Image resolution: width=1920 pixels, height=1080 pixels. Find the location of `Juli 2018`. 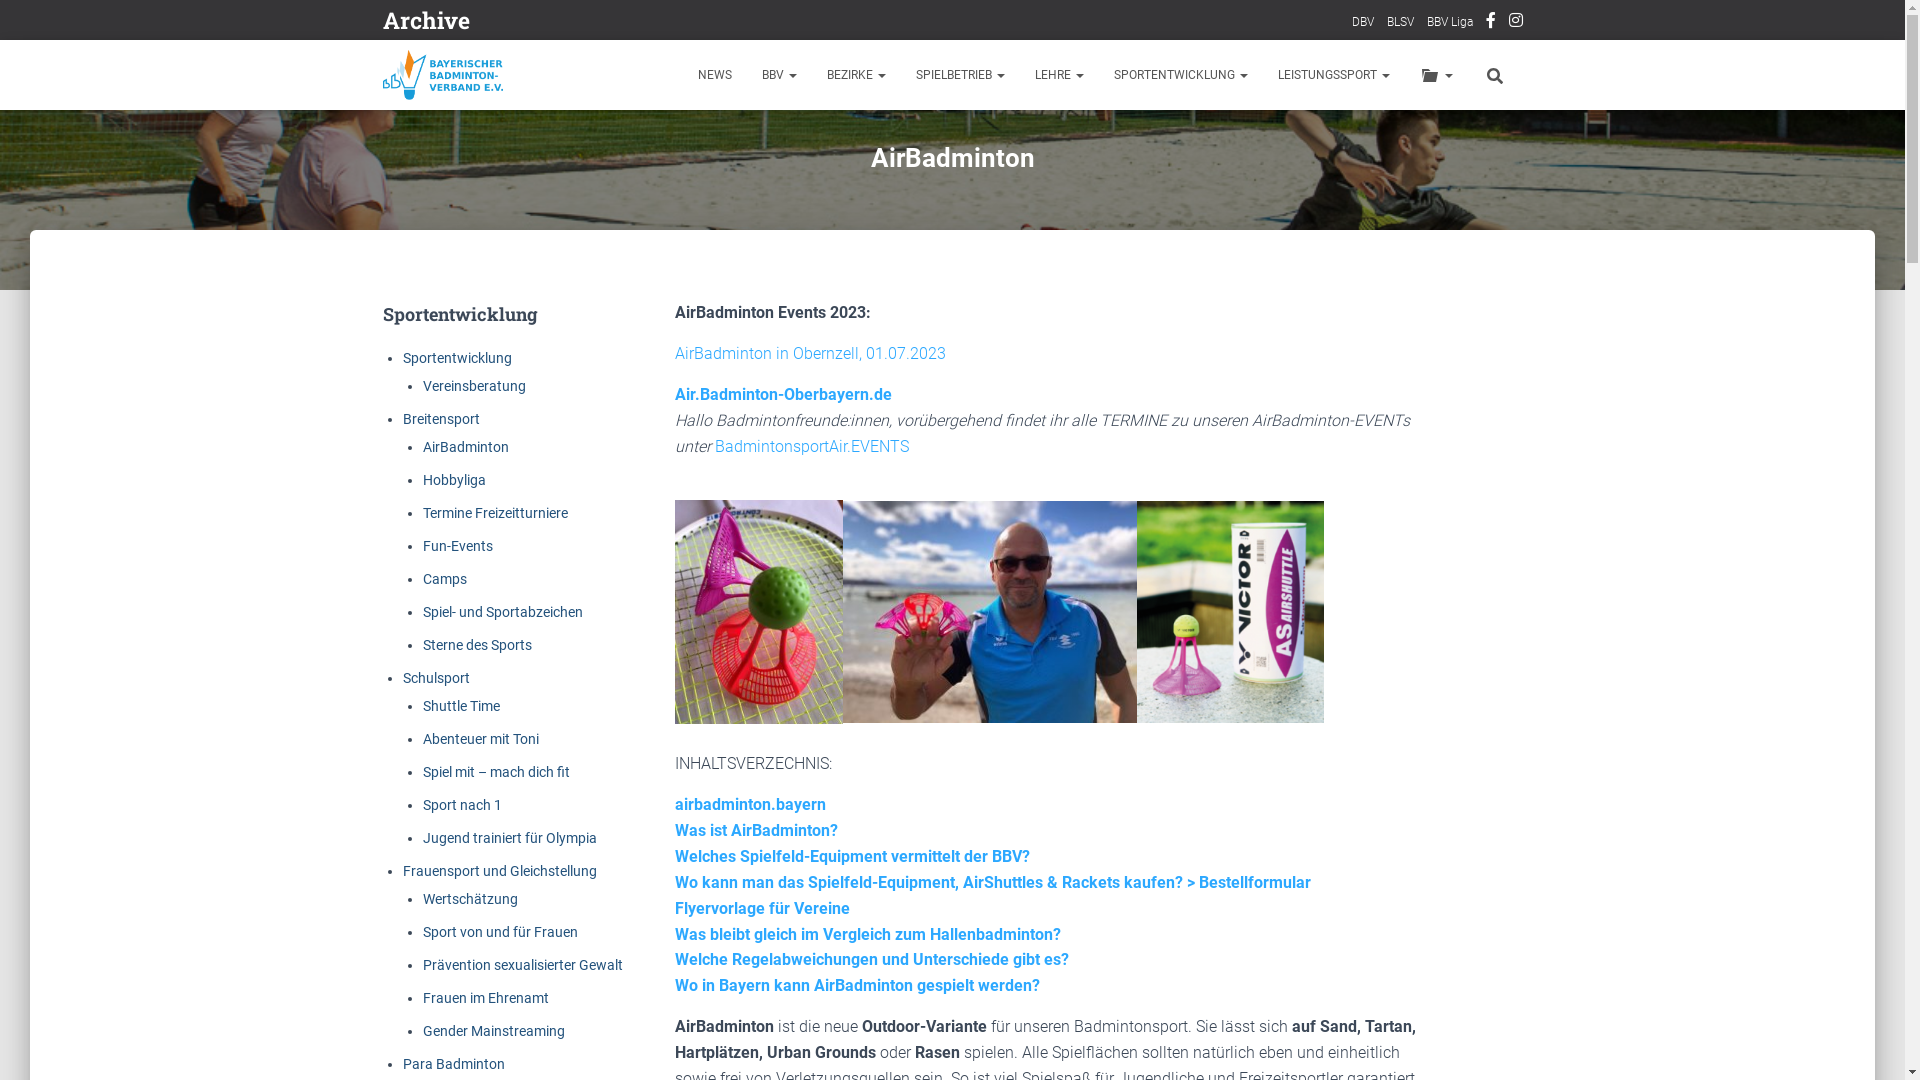

Juli 2018 is located at coordinates (804, 465).